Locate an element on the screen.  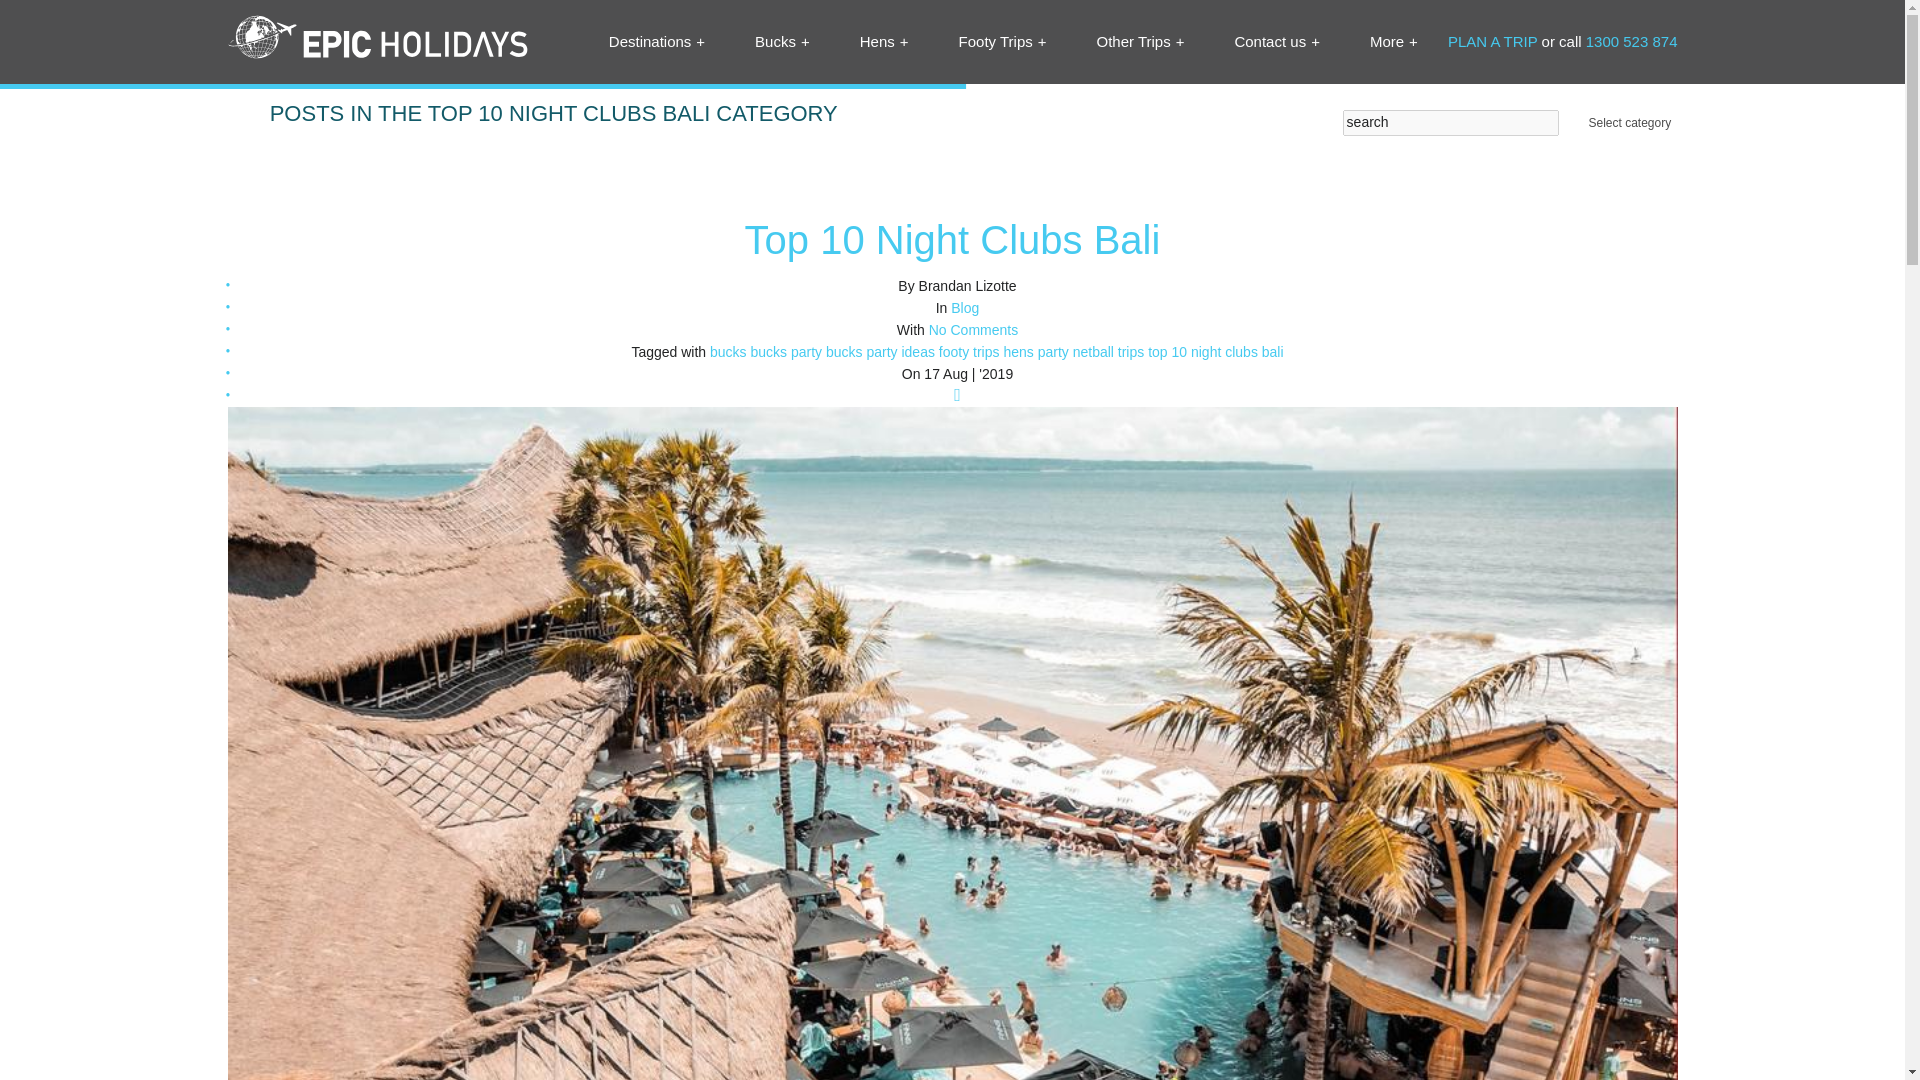
Created with Sketch. is located at coordinates (378, 42).